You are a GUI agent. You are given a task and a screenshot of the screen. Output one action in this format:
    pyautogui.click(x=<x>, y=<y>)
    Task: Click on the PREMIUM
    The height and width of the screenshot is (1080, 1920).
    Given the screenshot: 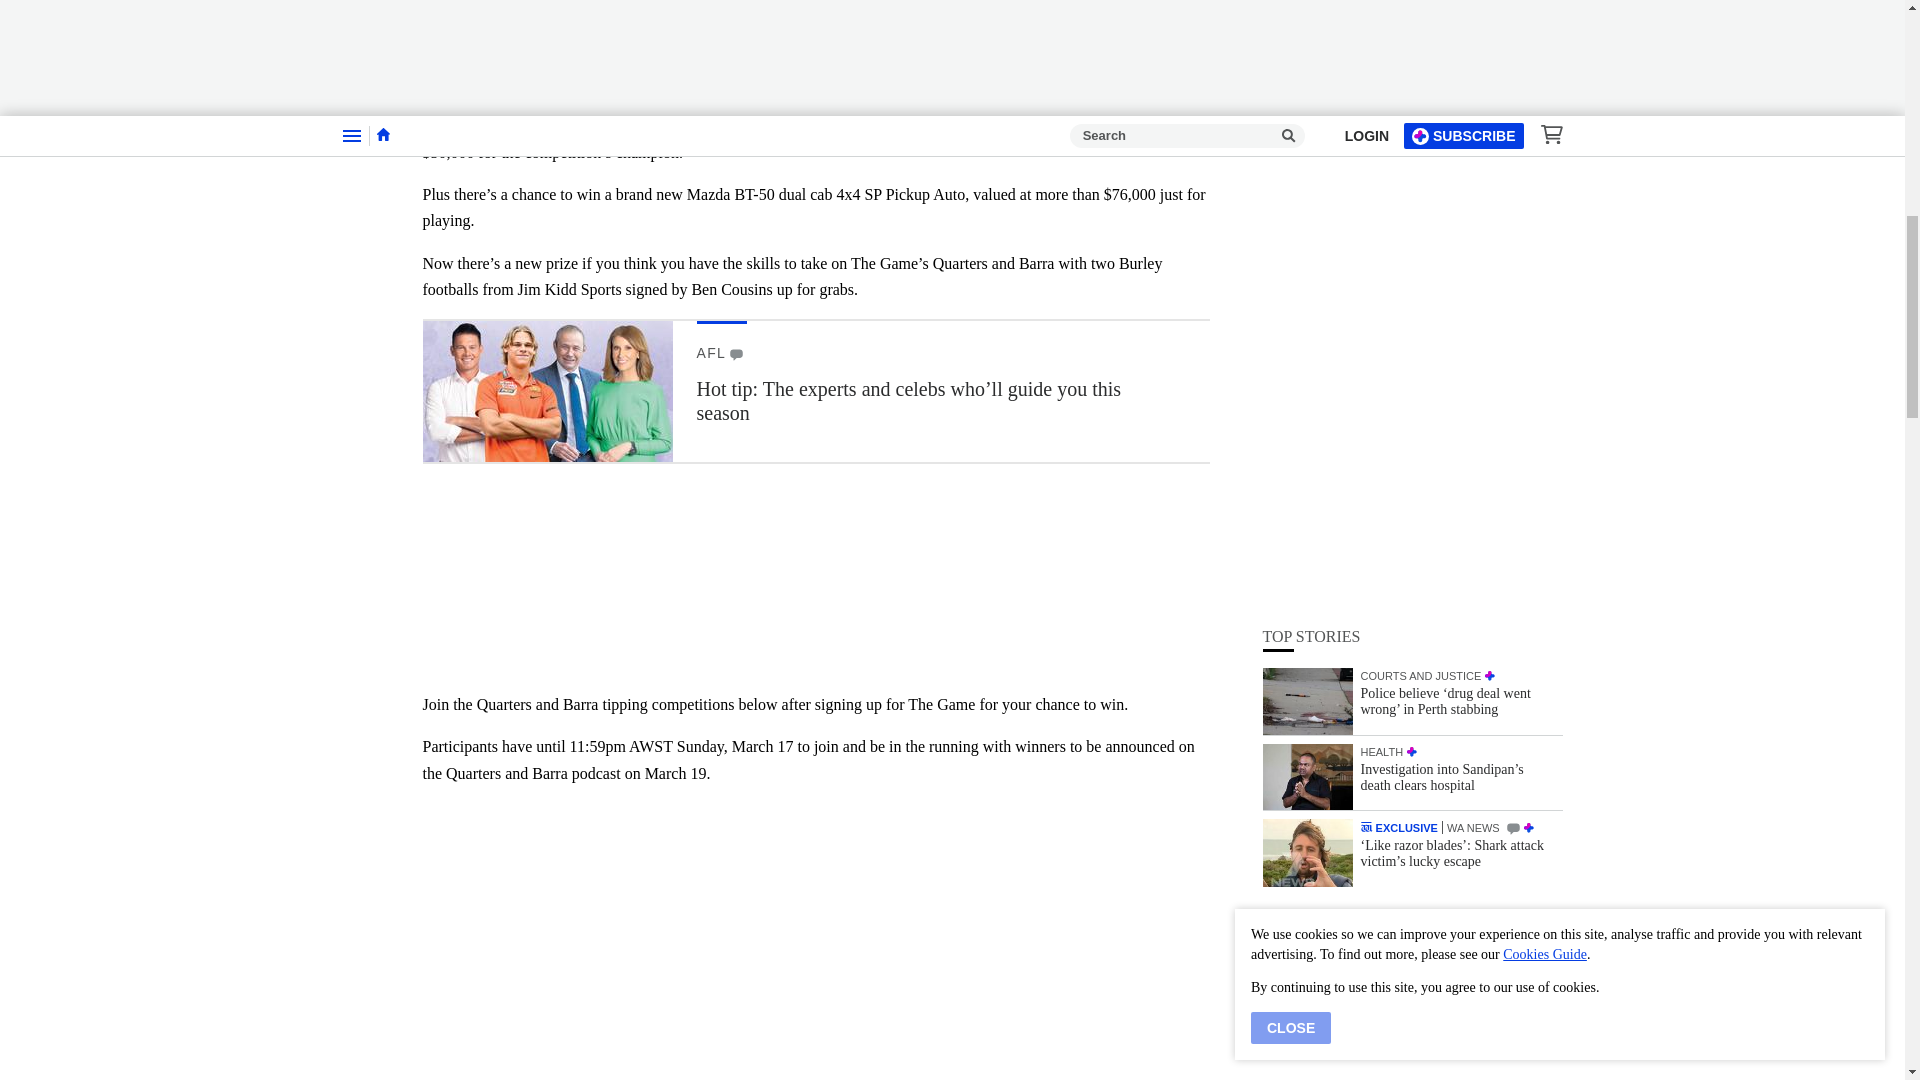 What is the action you would take?
    pyautogui.click(x=1490, y=147)
    